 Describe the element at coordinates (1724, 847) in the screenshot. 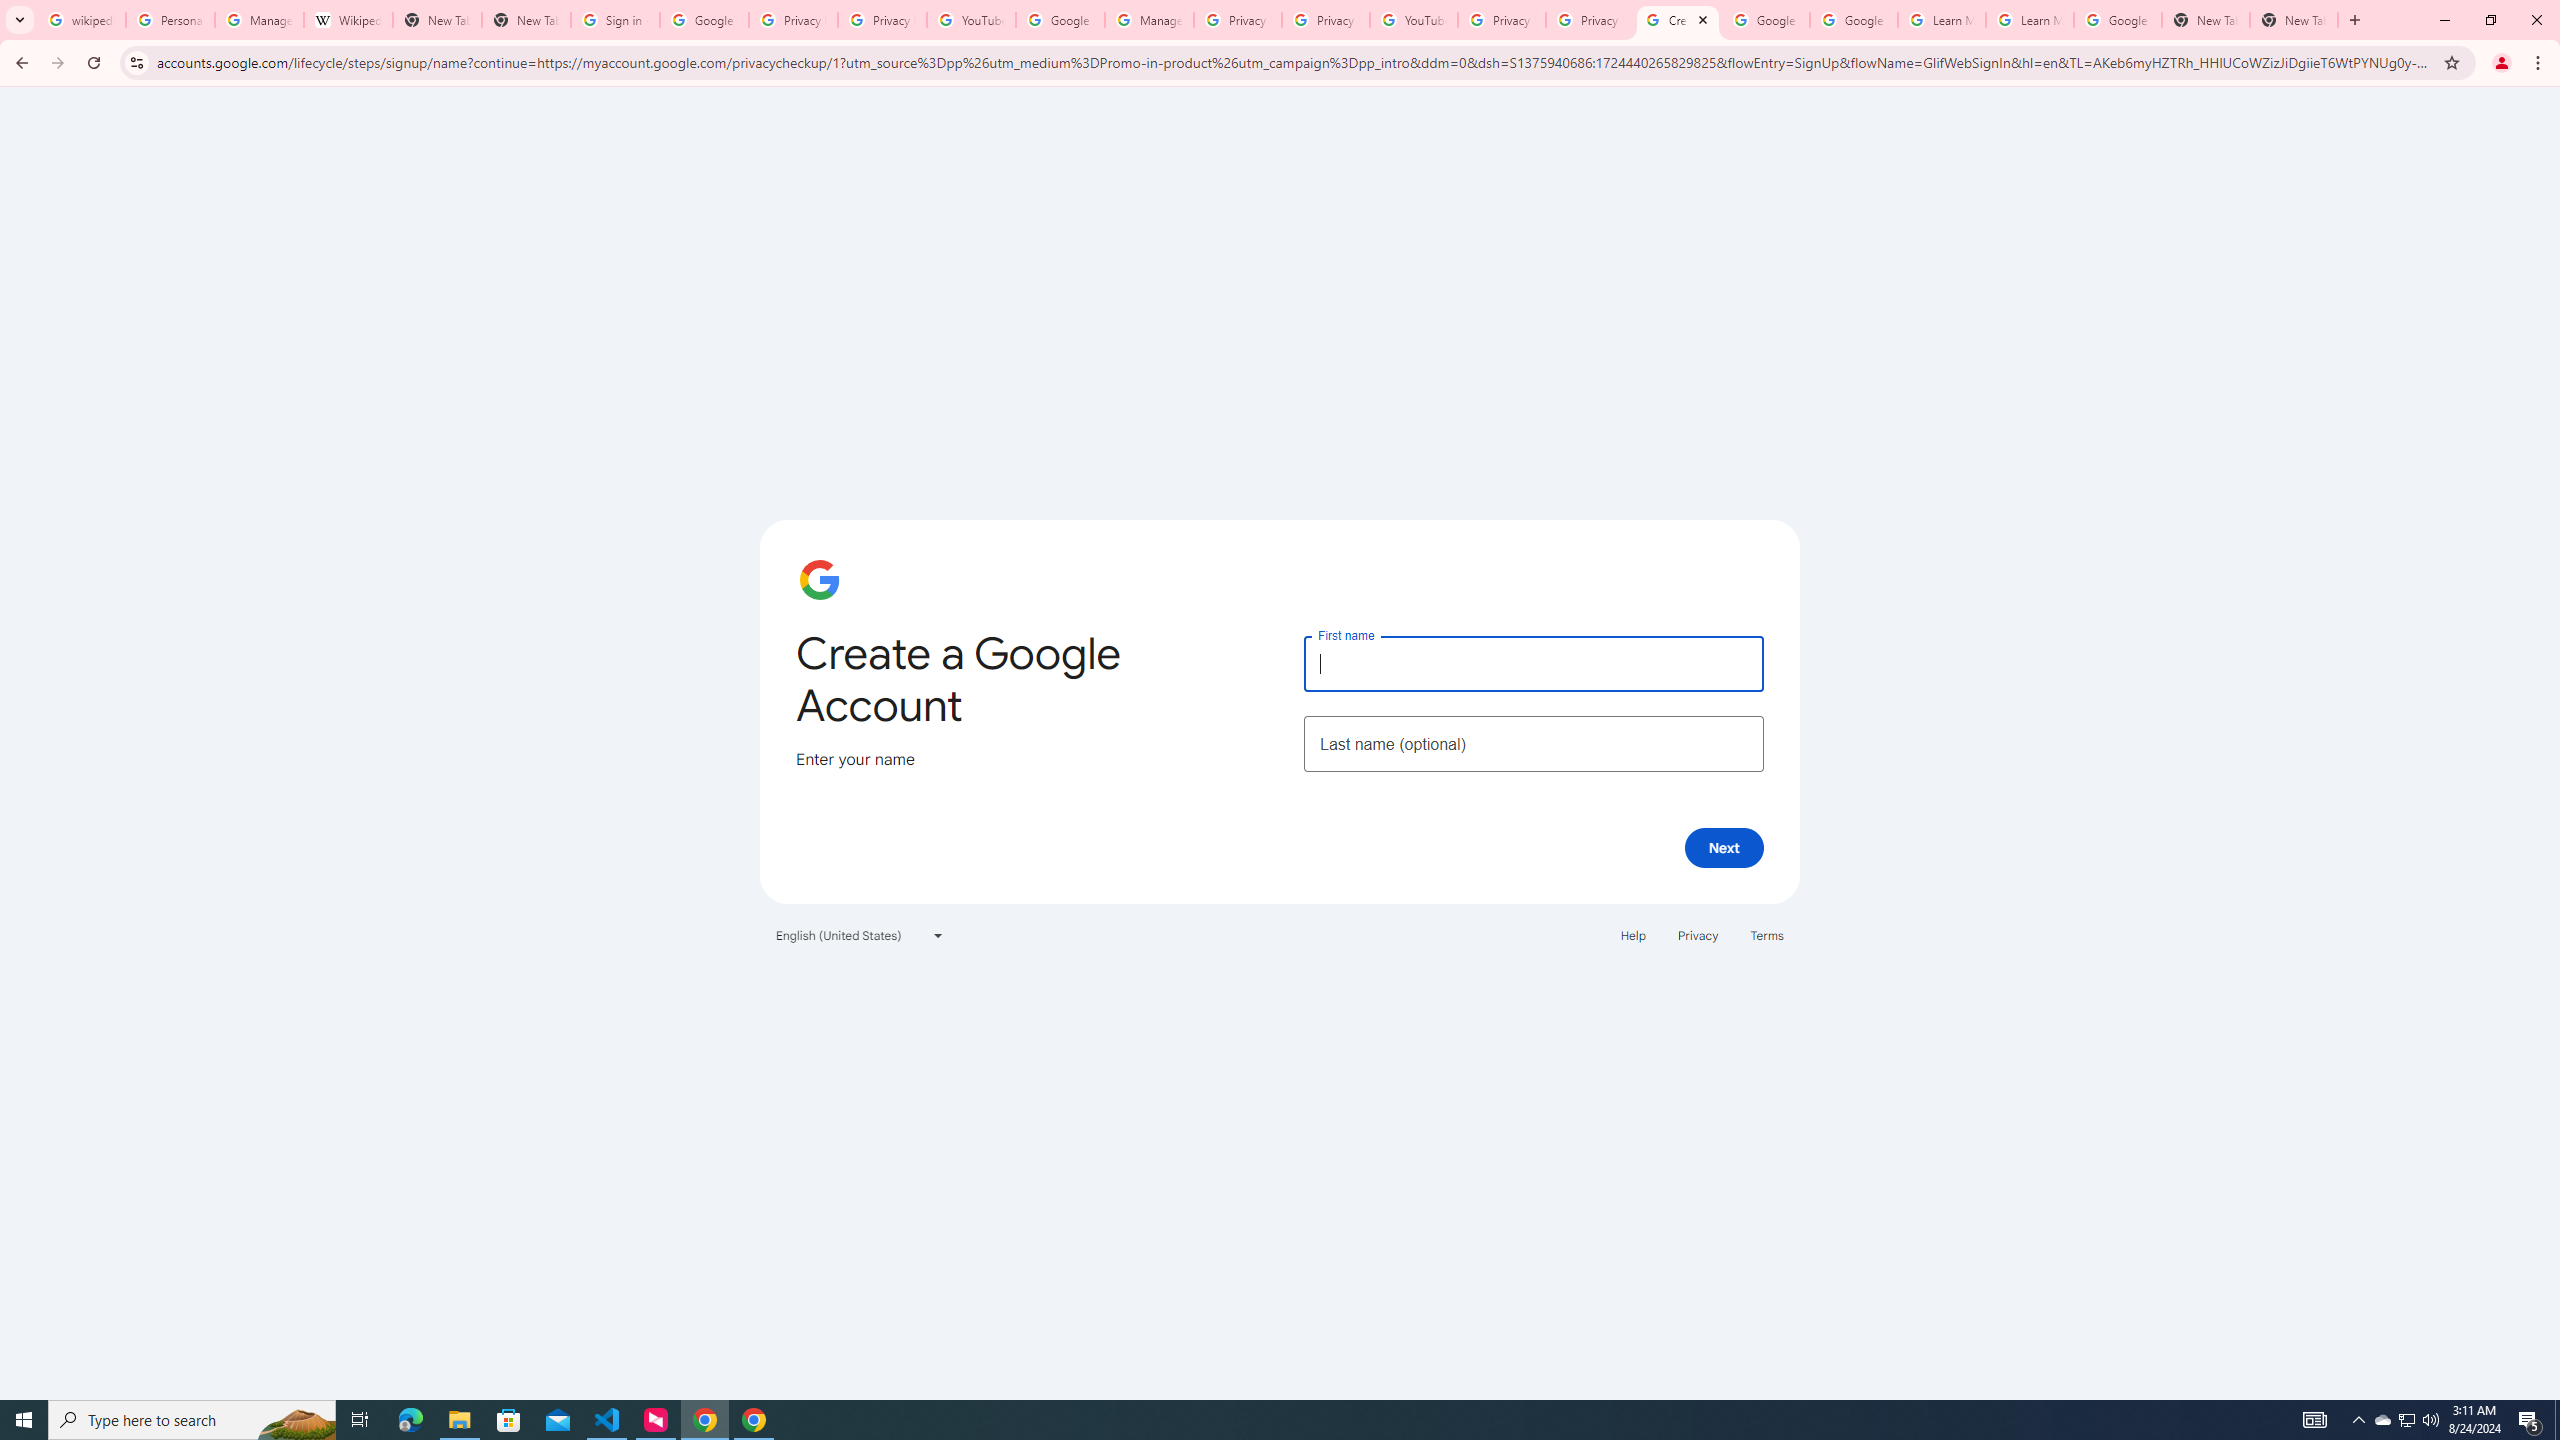

I see `Next` at that location.